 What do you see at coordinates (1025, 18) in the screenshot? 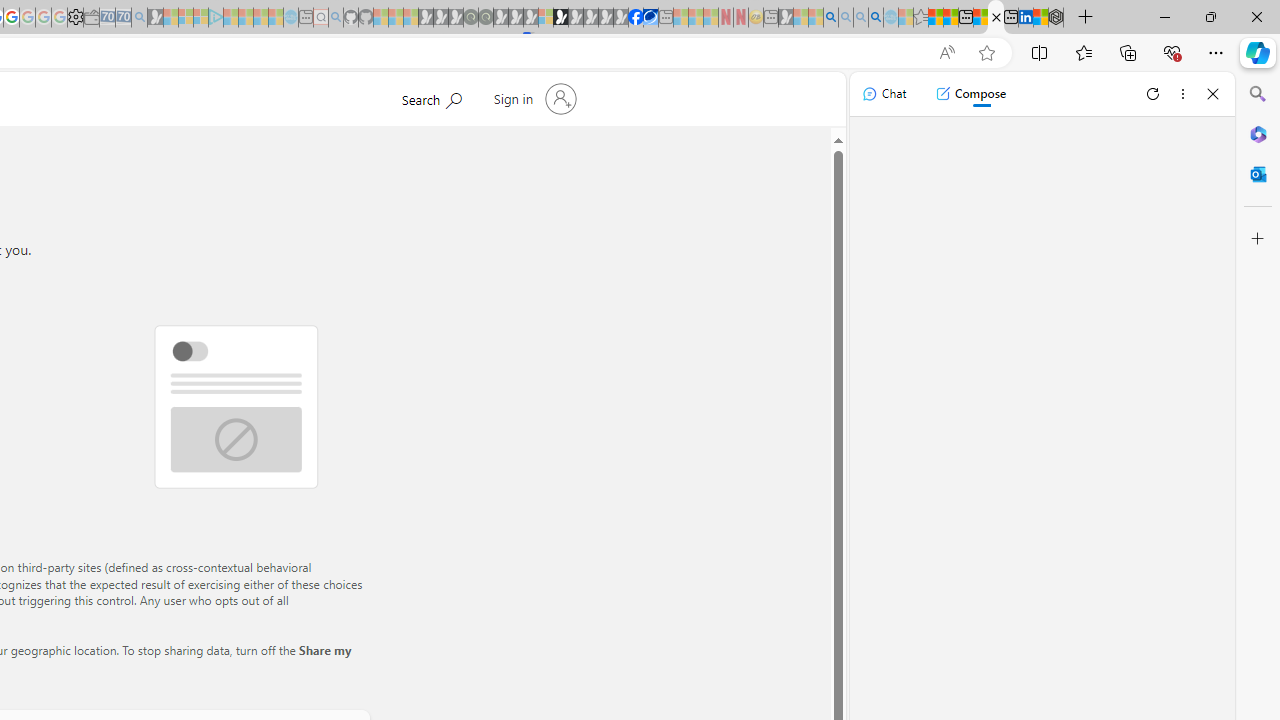
I see `LinkedIn` at bounding box center [1025, 18].